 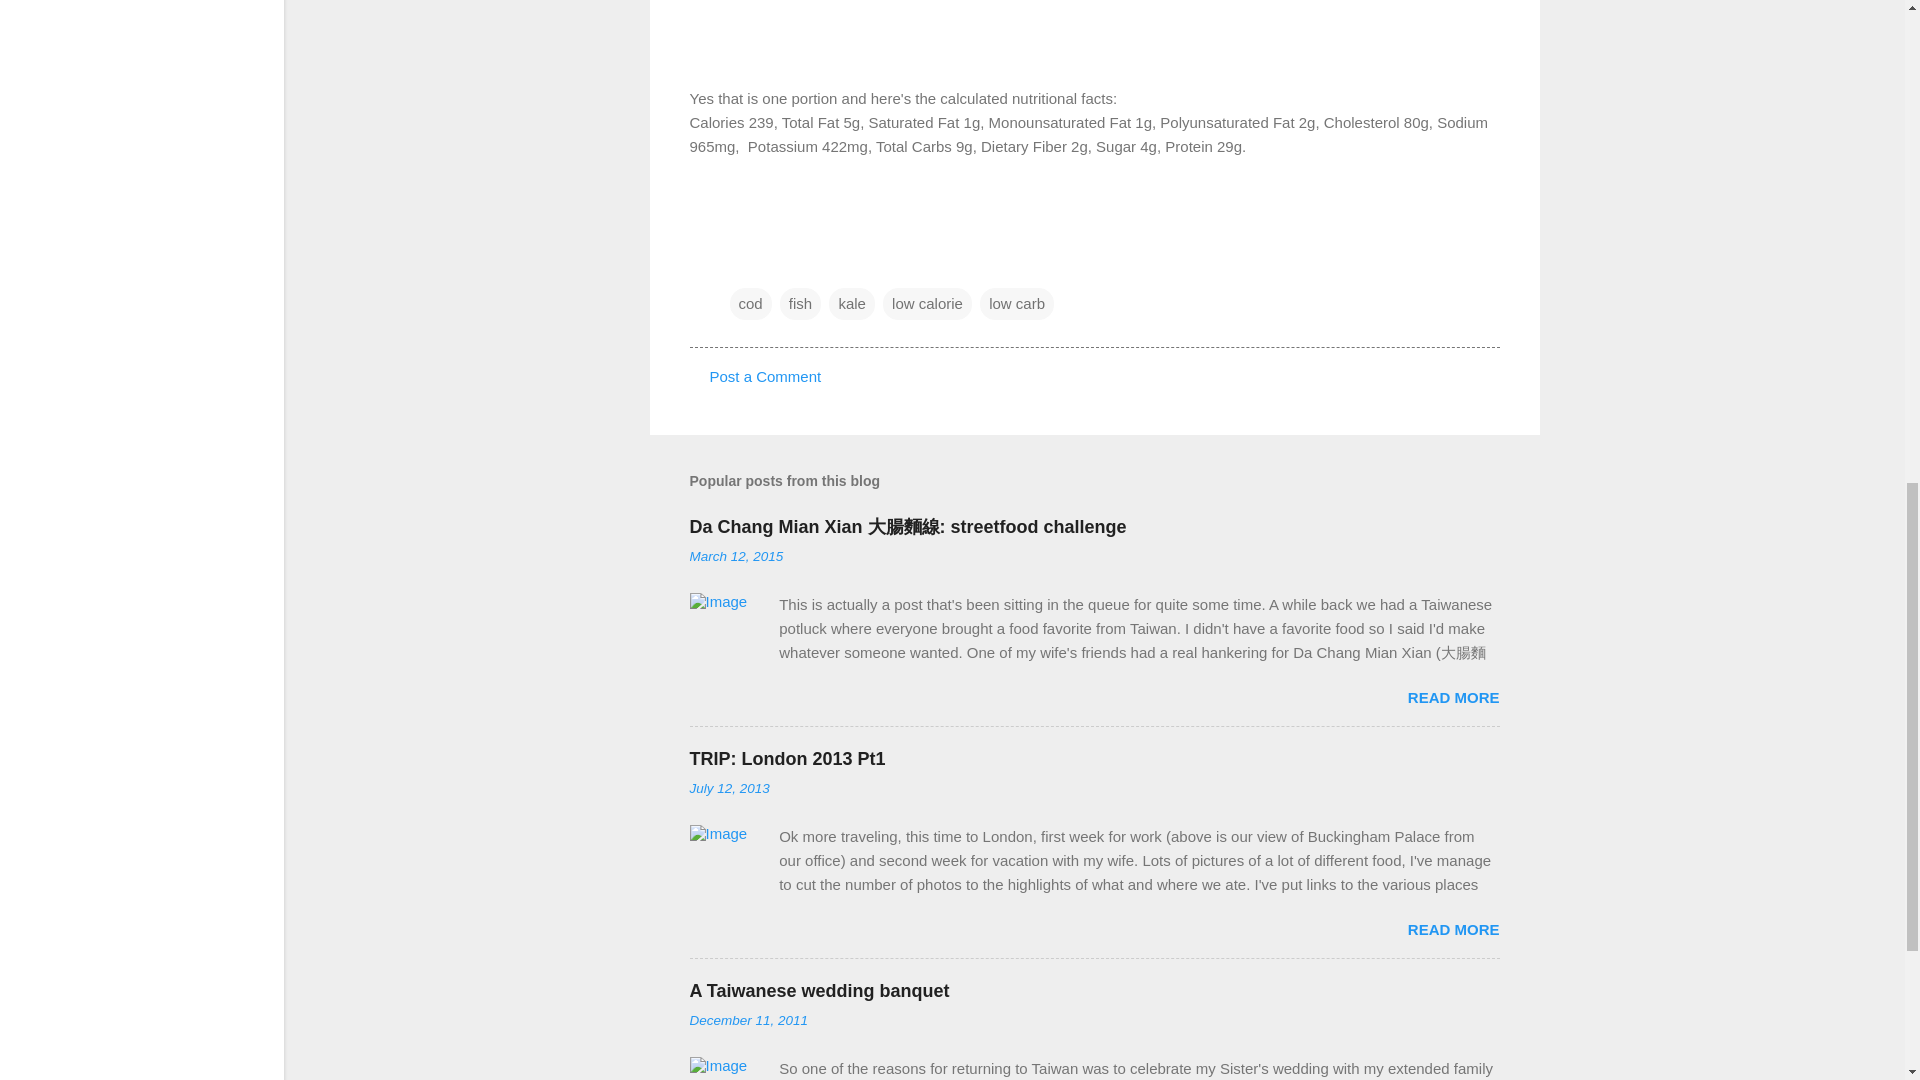 What do you see at coordinates (742, 262) in the screenshot?
I see `Email Post` at bounding box center [742, 262].